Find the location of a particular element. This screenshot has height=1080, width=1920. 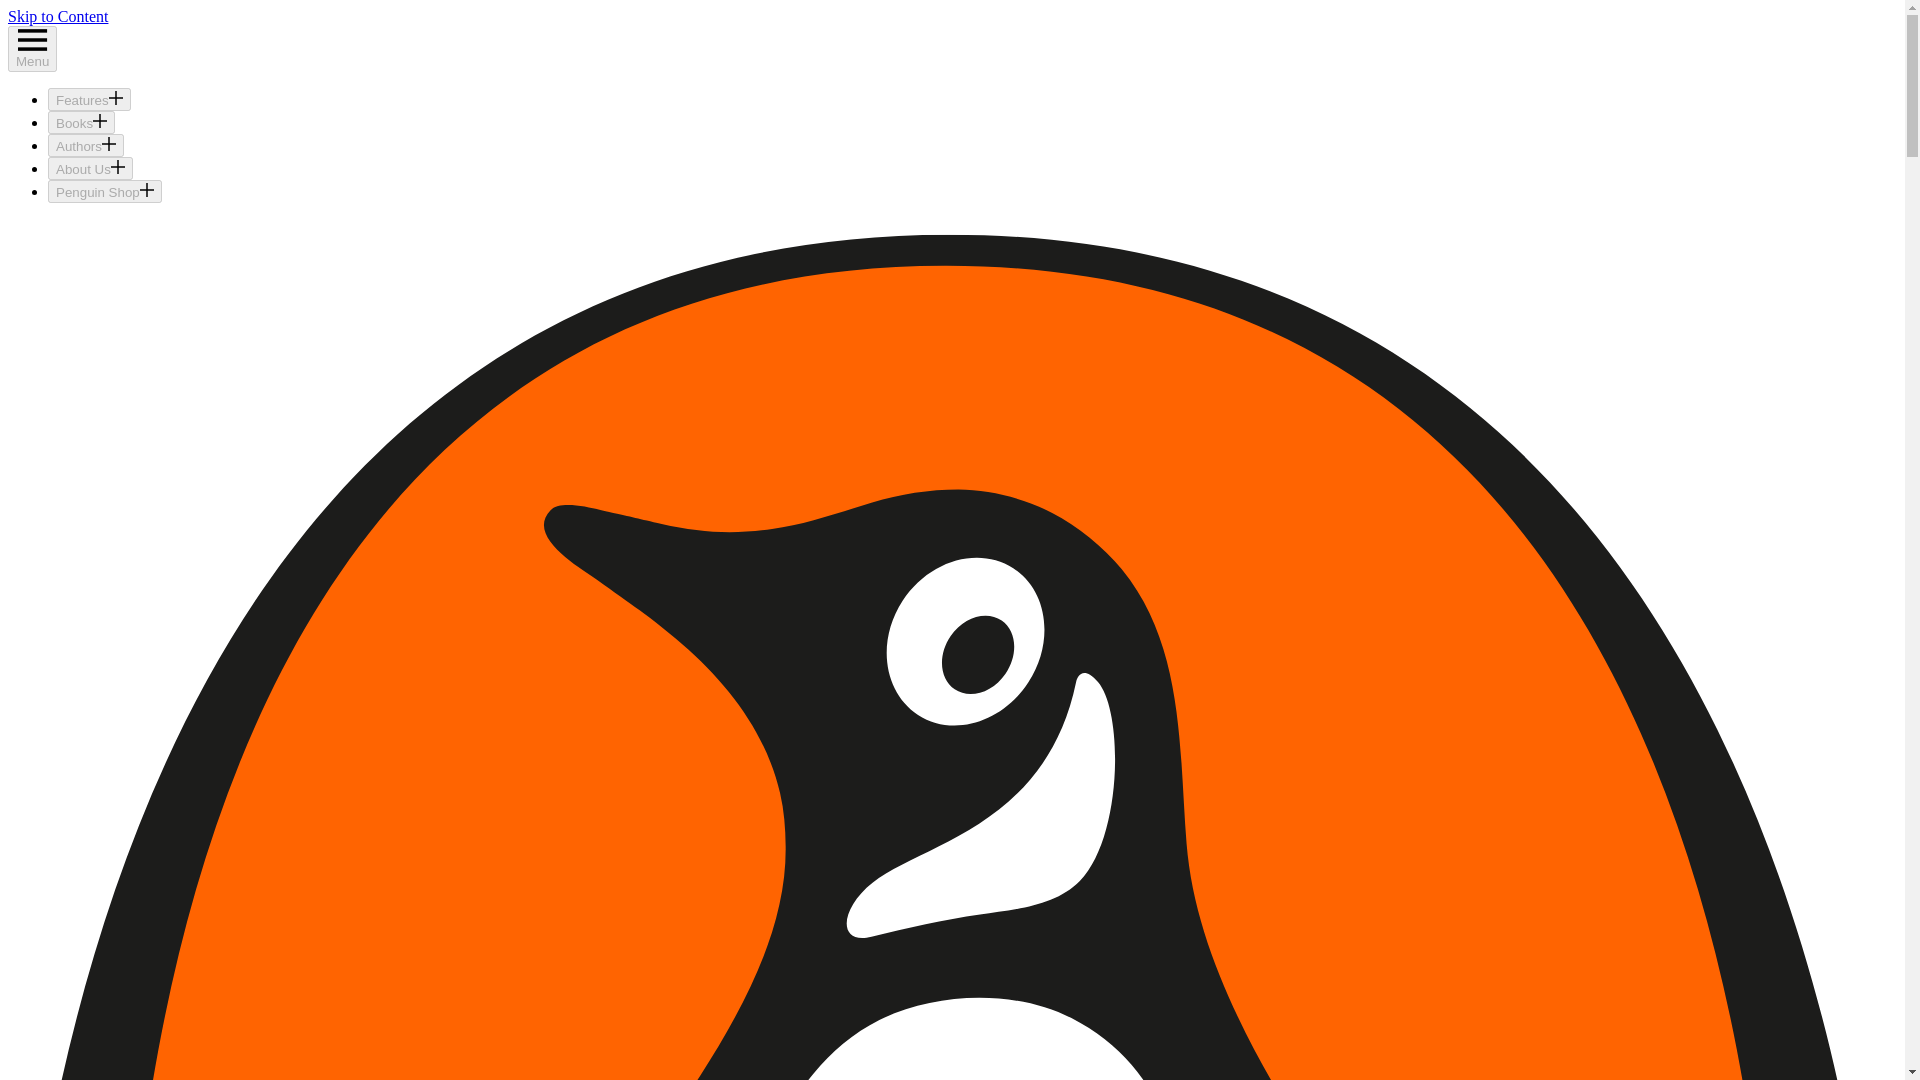

Authors is located at coordinates (86, 144).